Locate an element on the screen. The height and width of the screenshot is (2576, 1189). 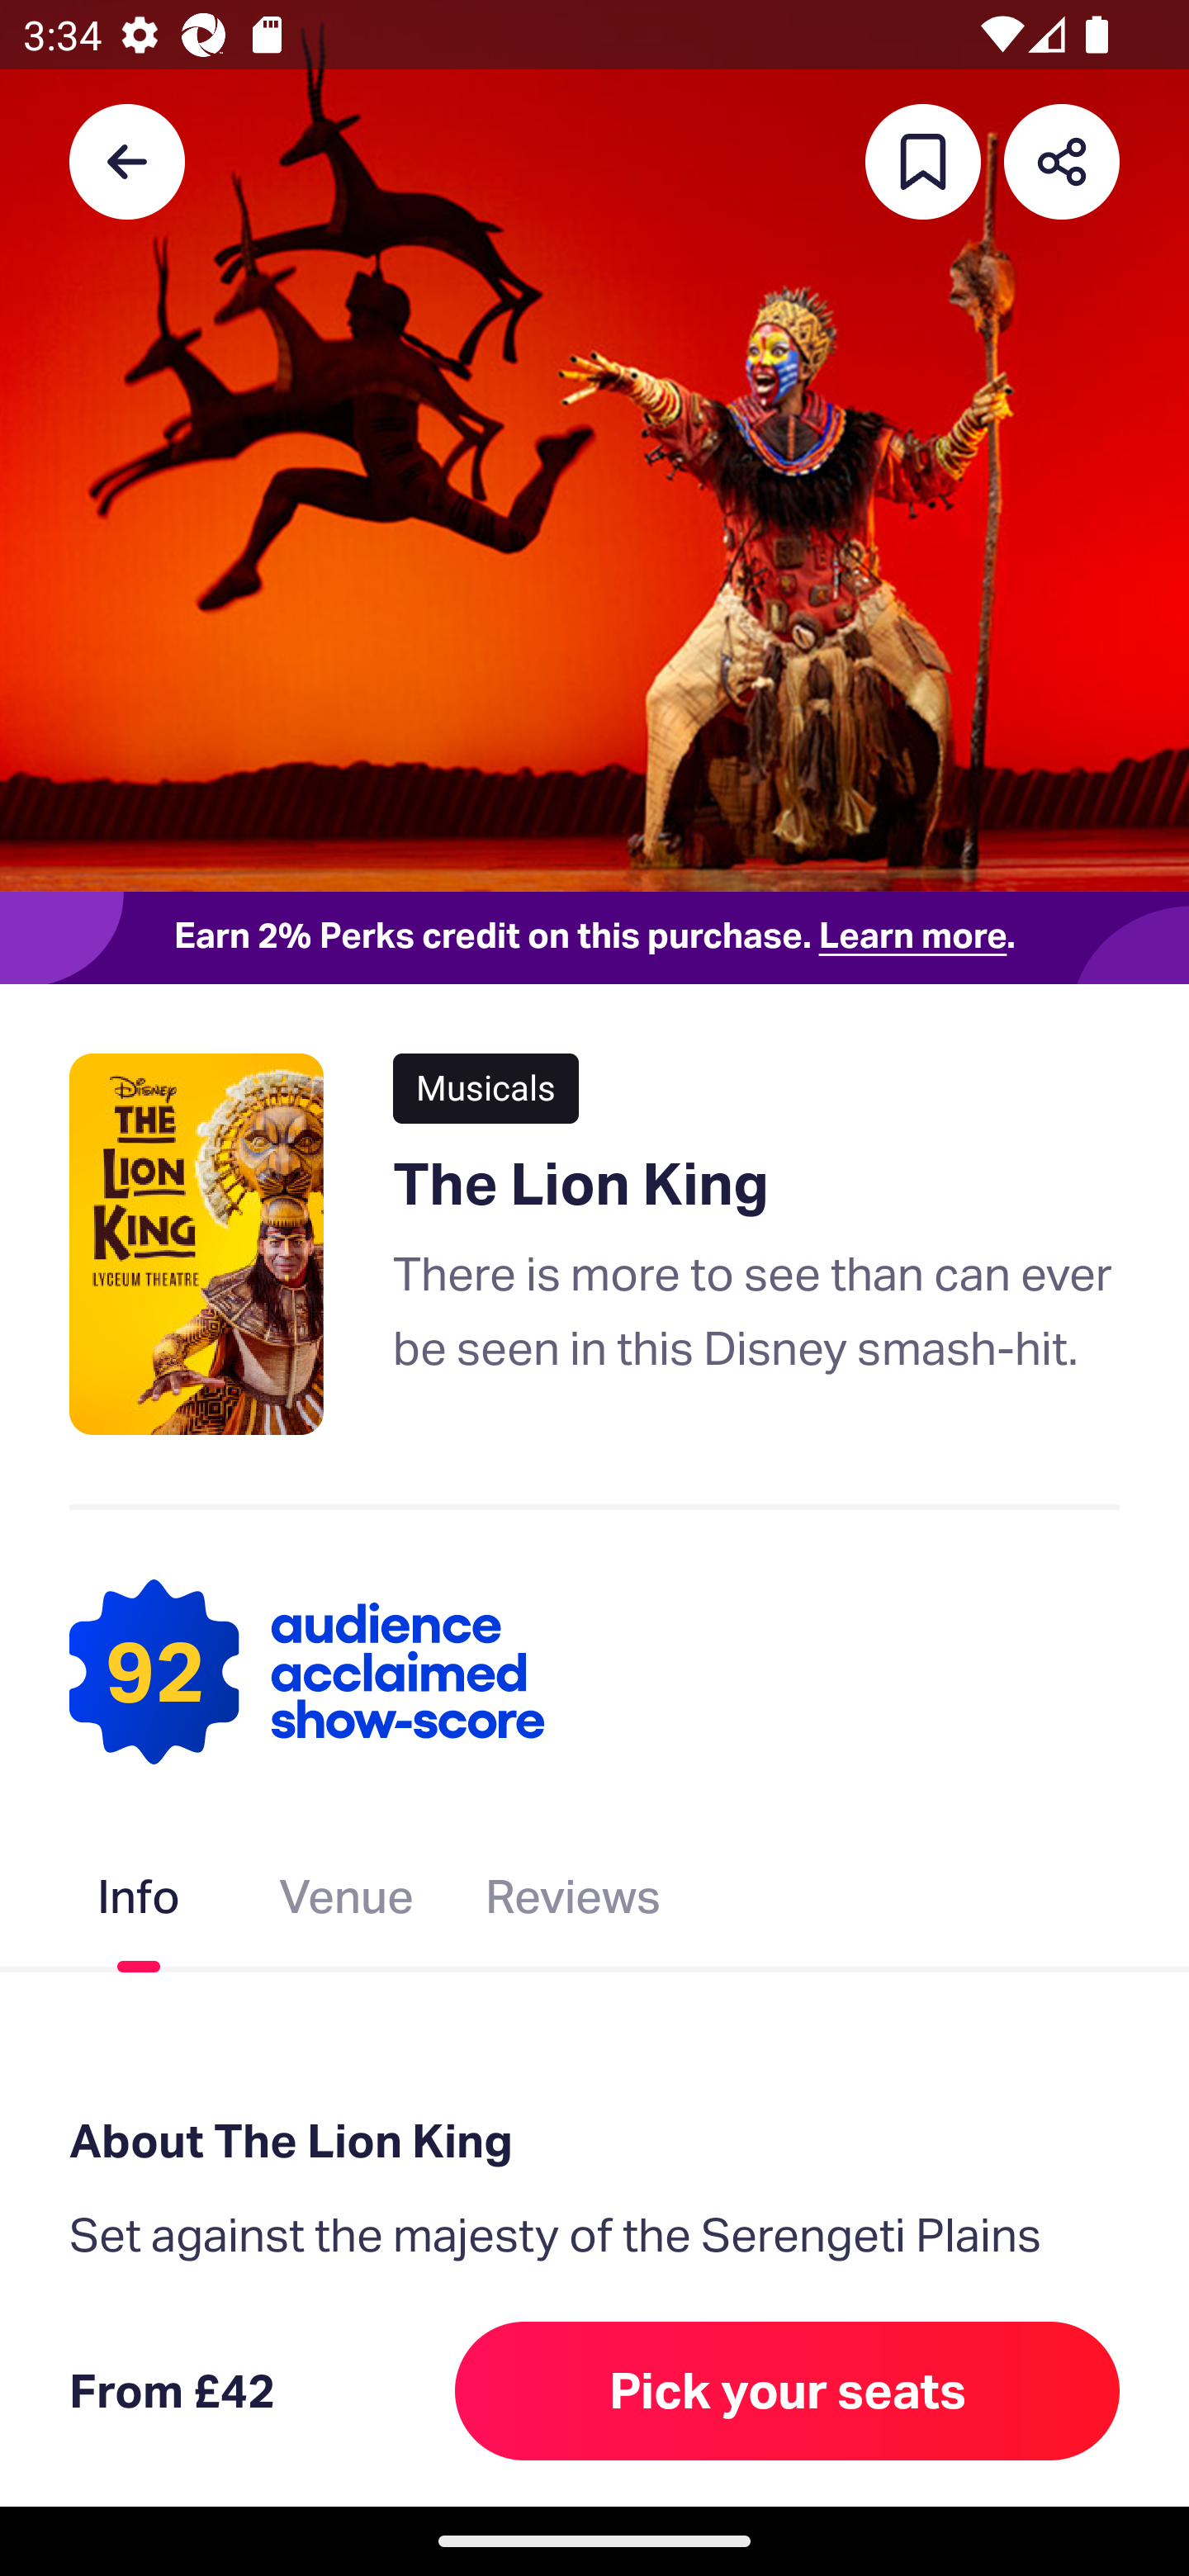
Venue is located at coordinates (346, 1903).